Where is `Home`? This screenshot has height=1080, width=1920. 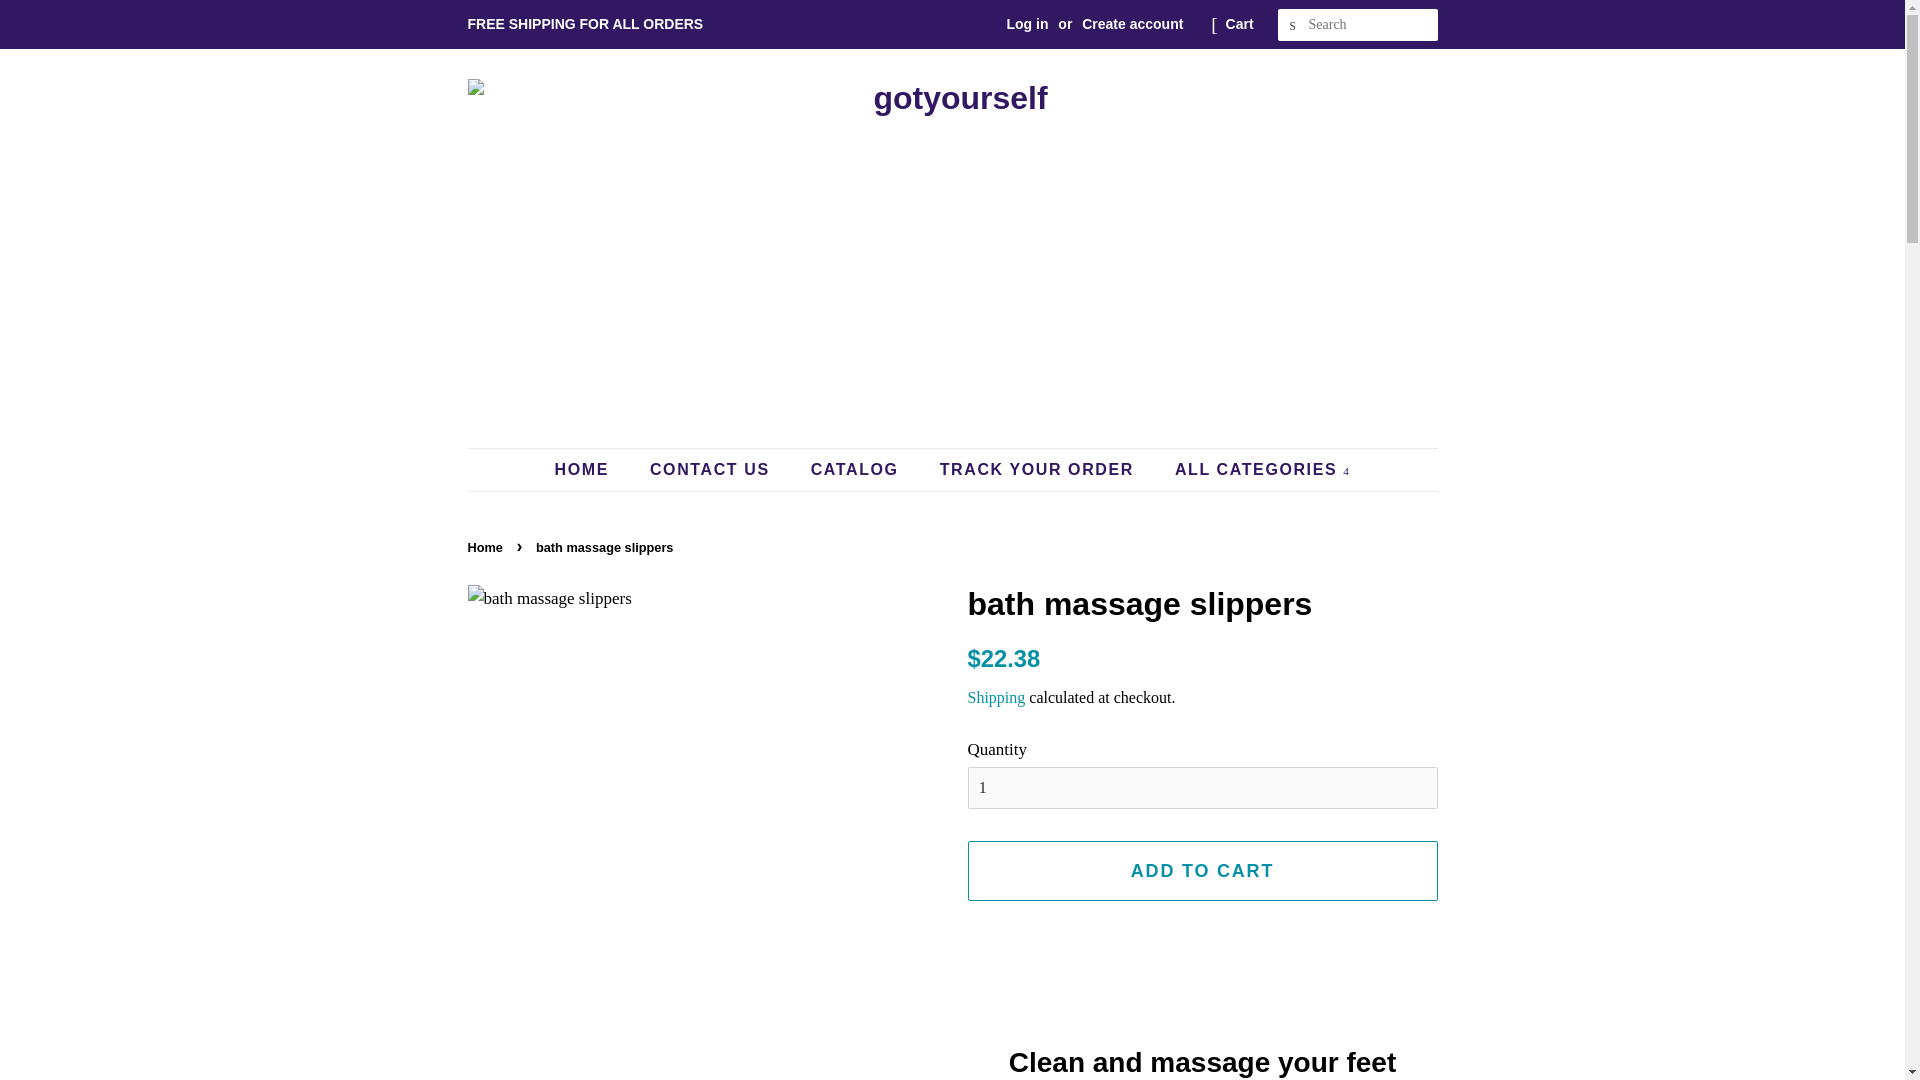 Home is located at coordinates (488, 548).